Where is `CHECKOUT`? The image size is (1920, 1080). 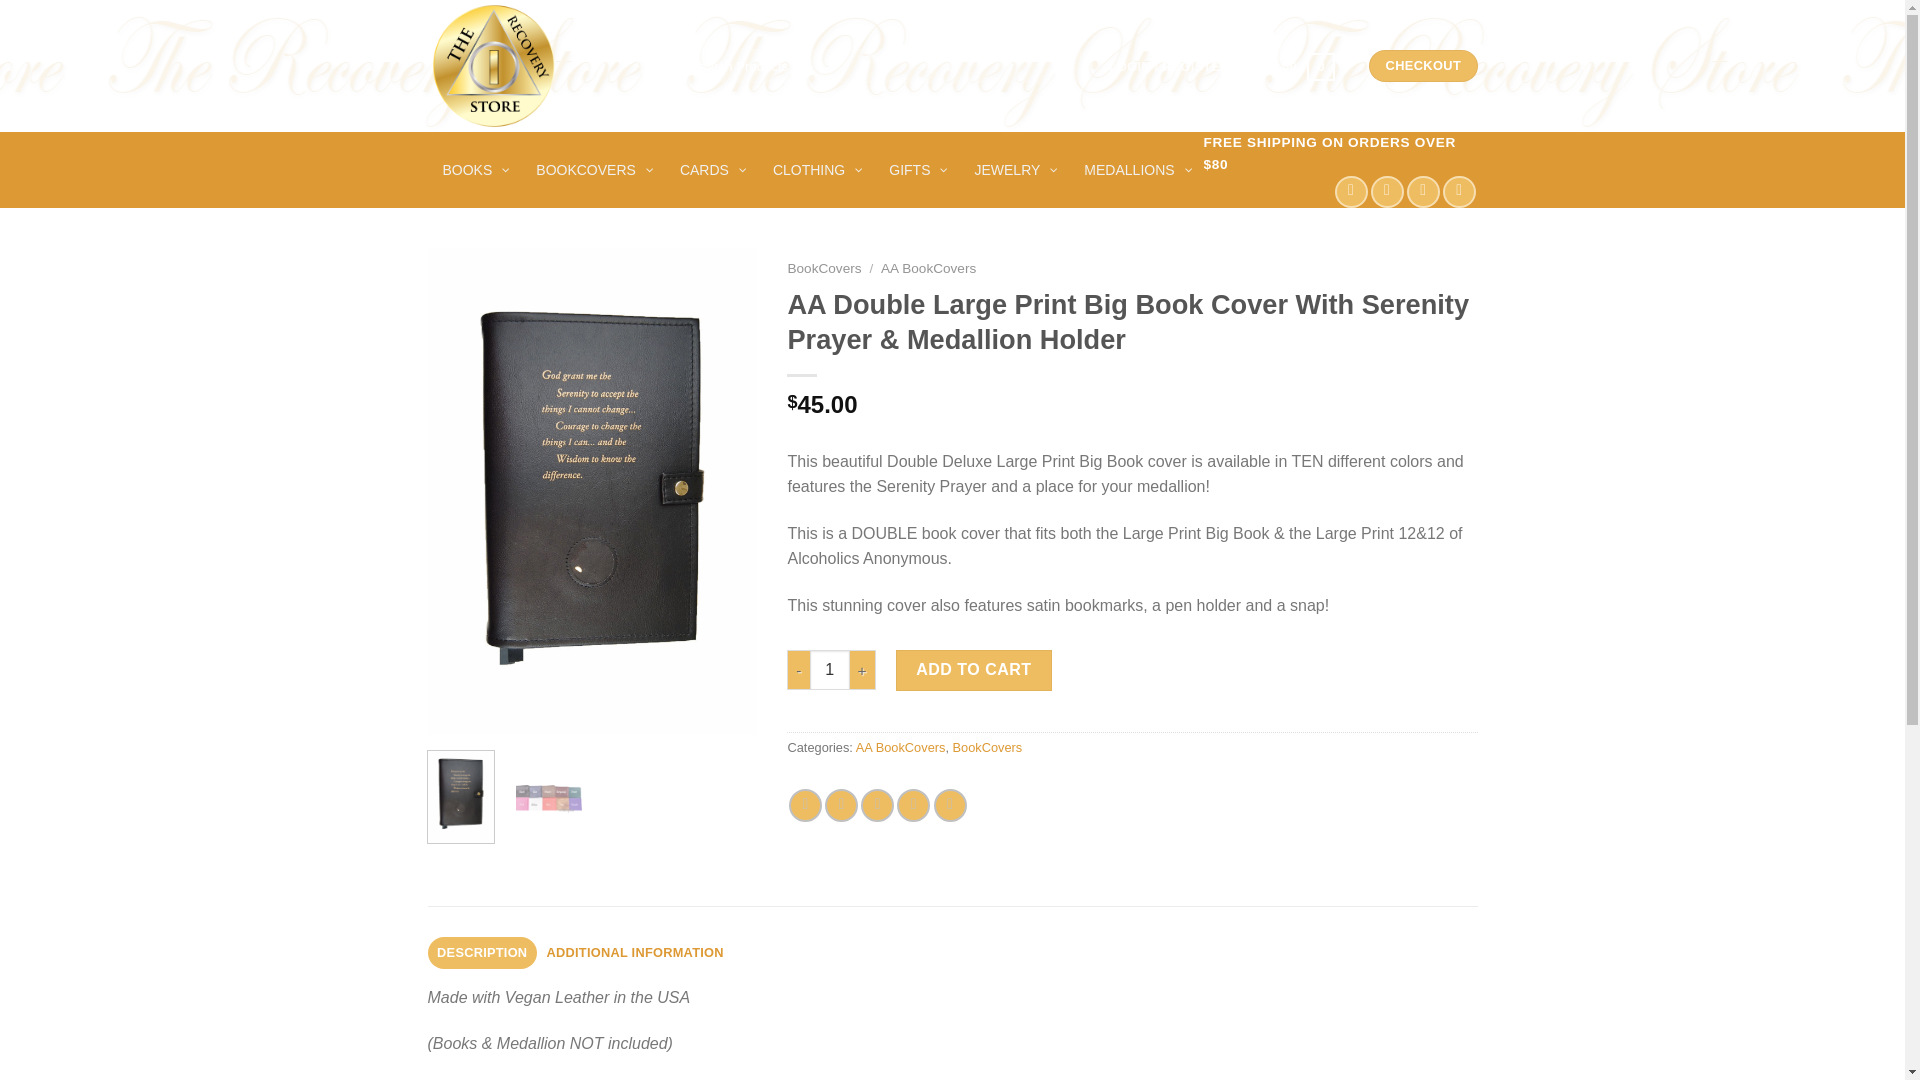
CHECKOUT is located at coordinates (1422, 66).